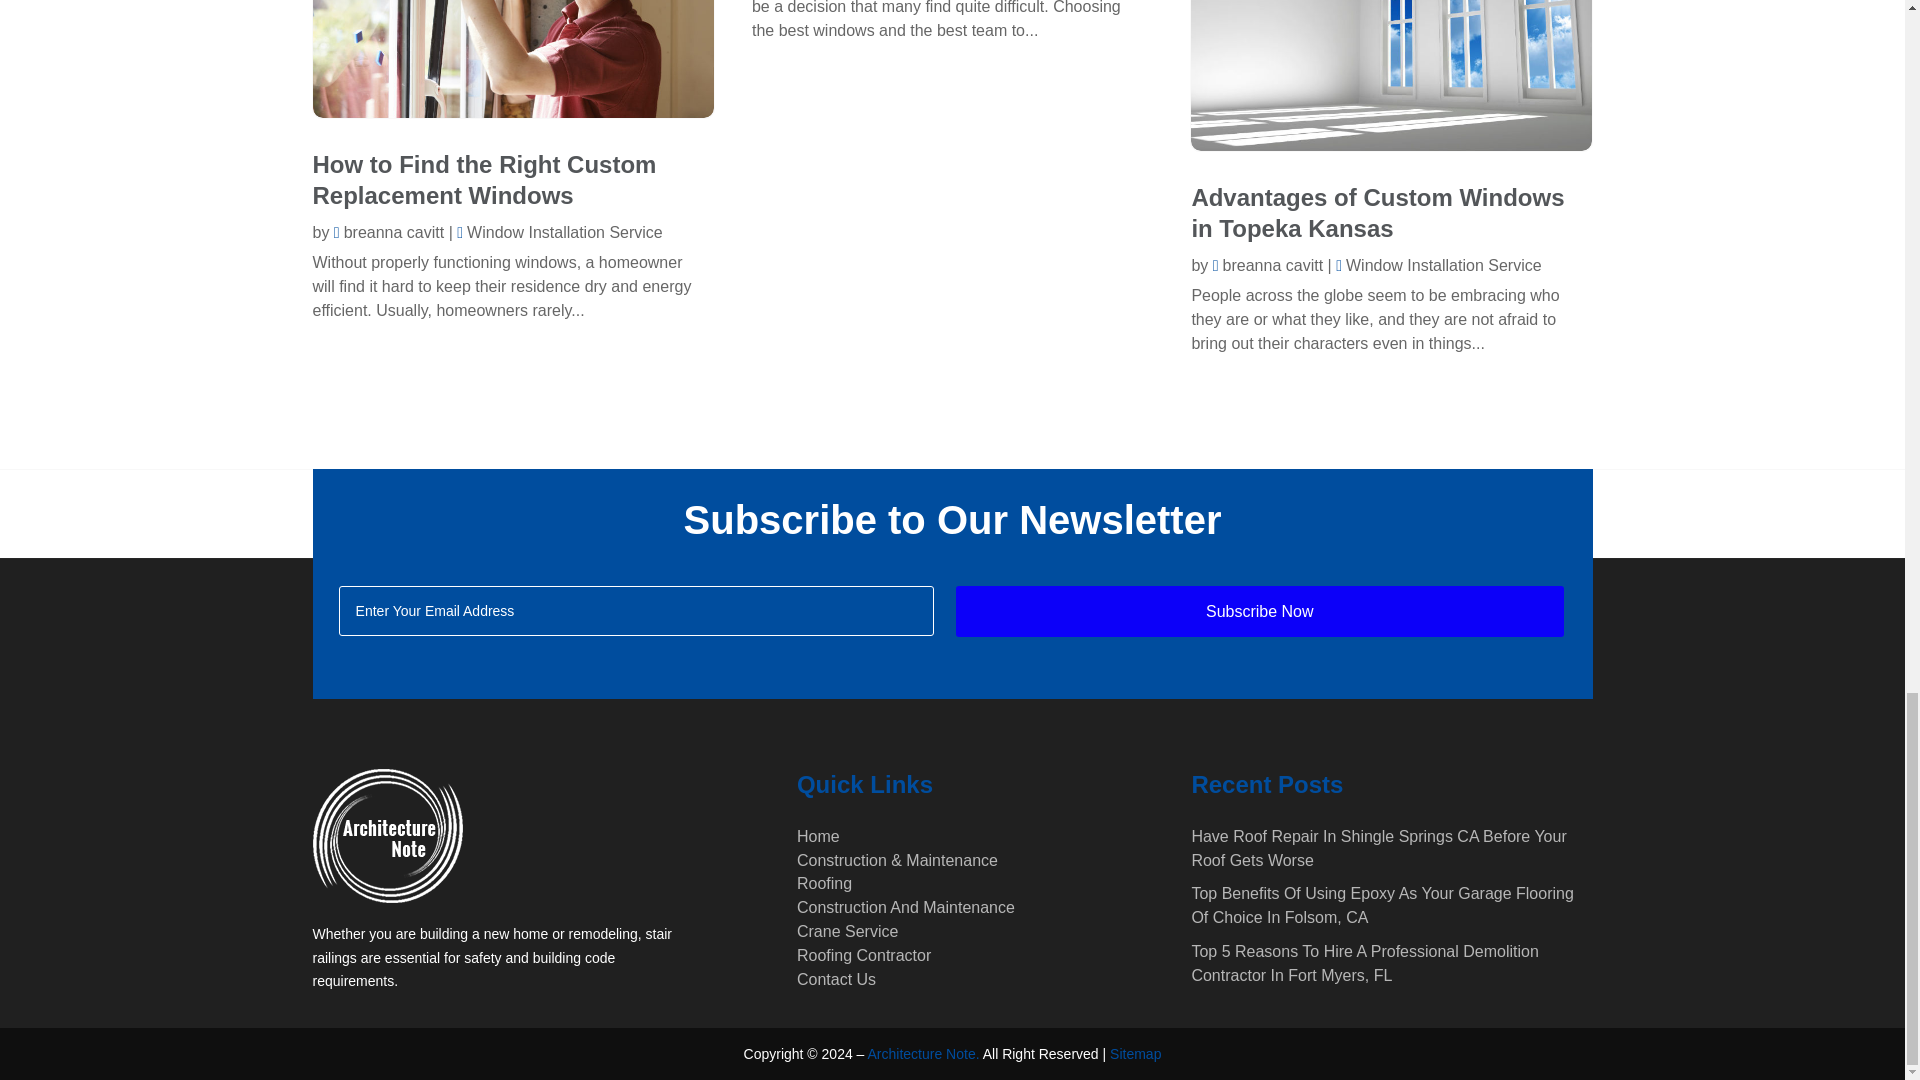  Describe the element at coordinates (1268, 266) in the screenshot. I see `Posts by breanna cavitt` at that location.